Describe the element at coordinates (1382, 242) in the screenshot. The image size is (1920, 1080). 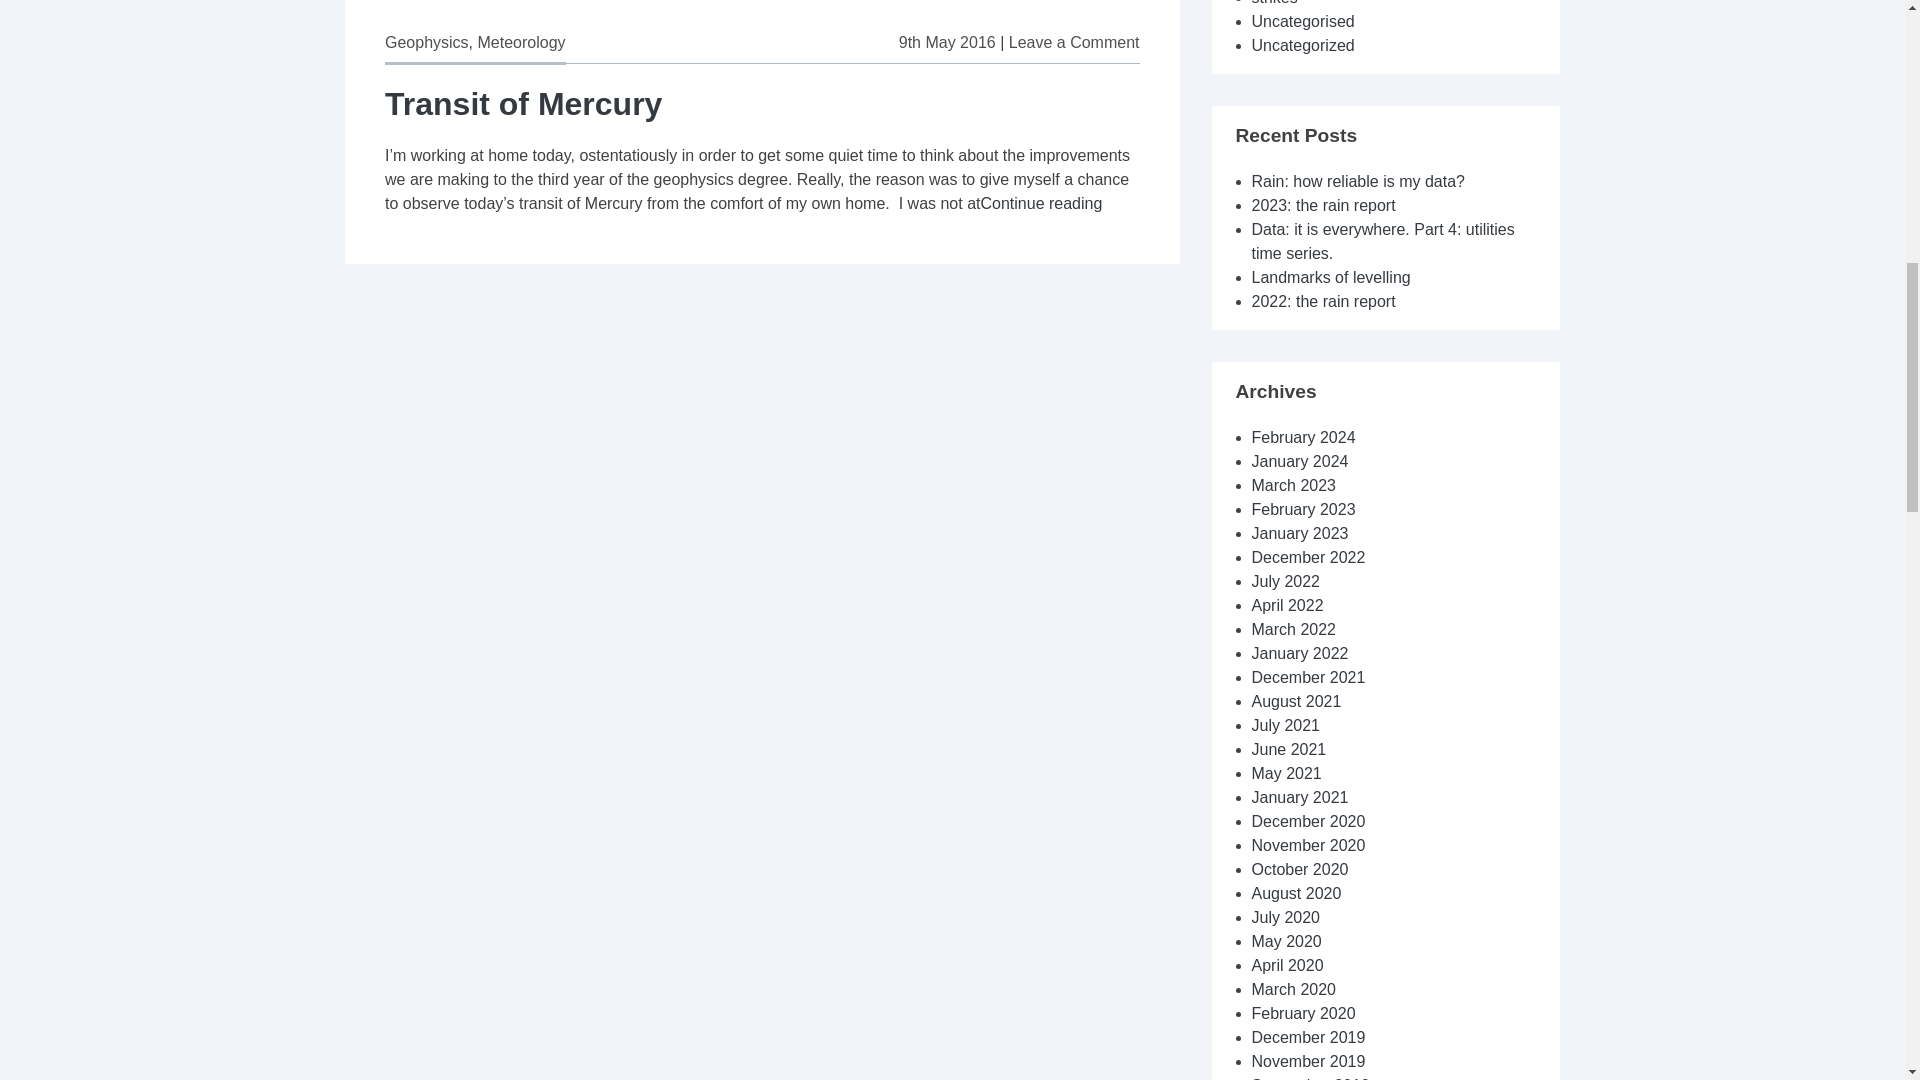
I see `Uncategorised` at that location.